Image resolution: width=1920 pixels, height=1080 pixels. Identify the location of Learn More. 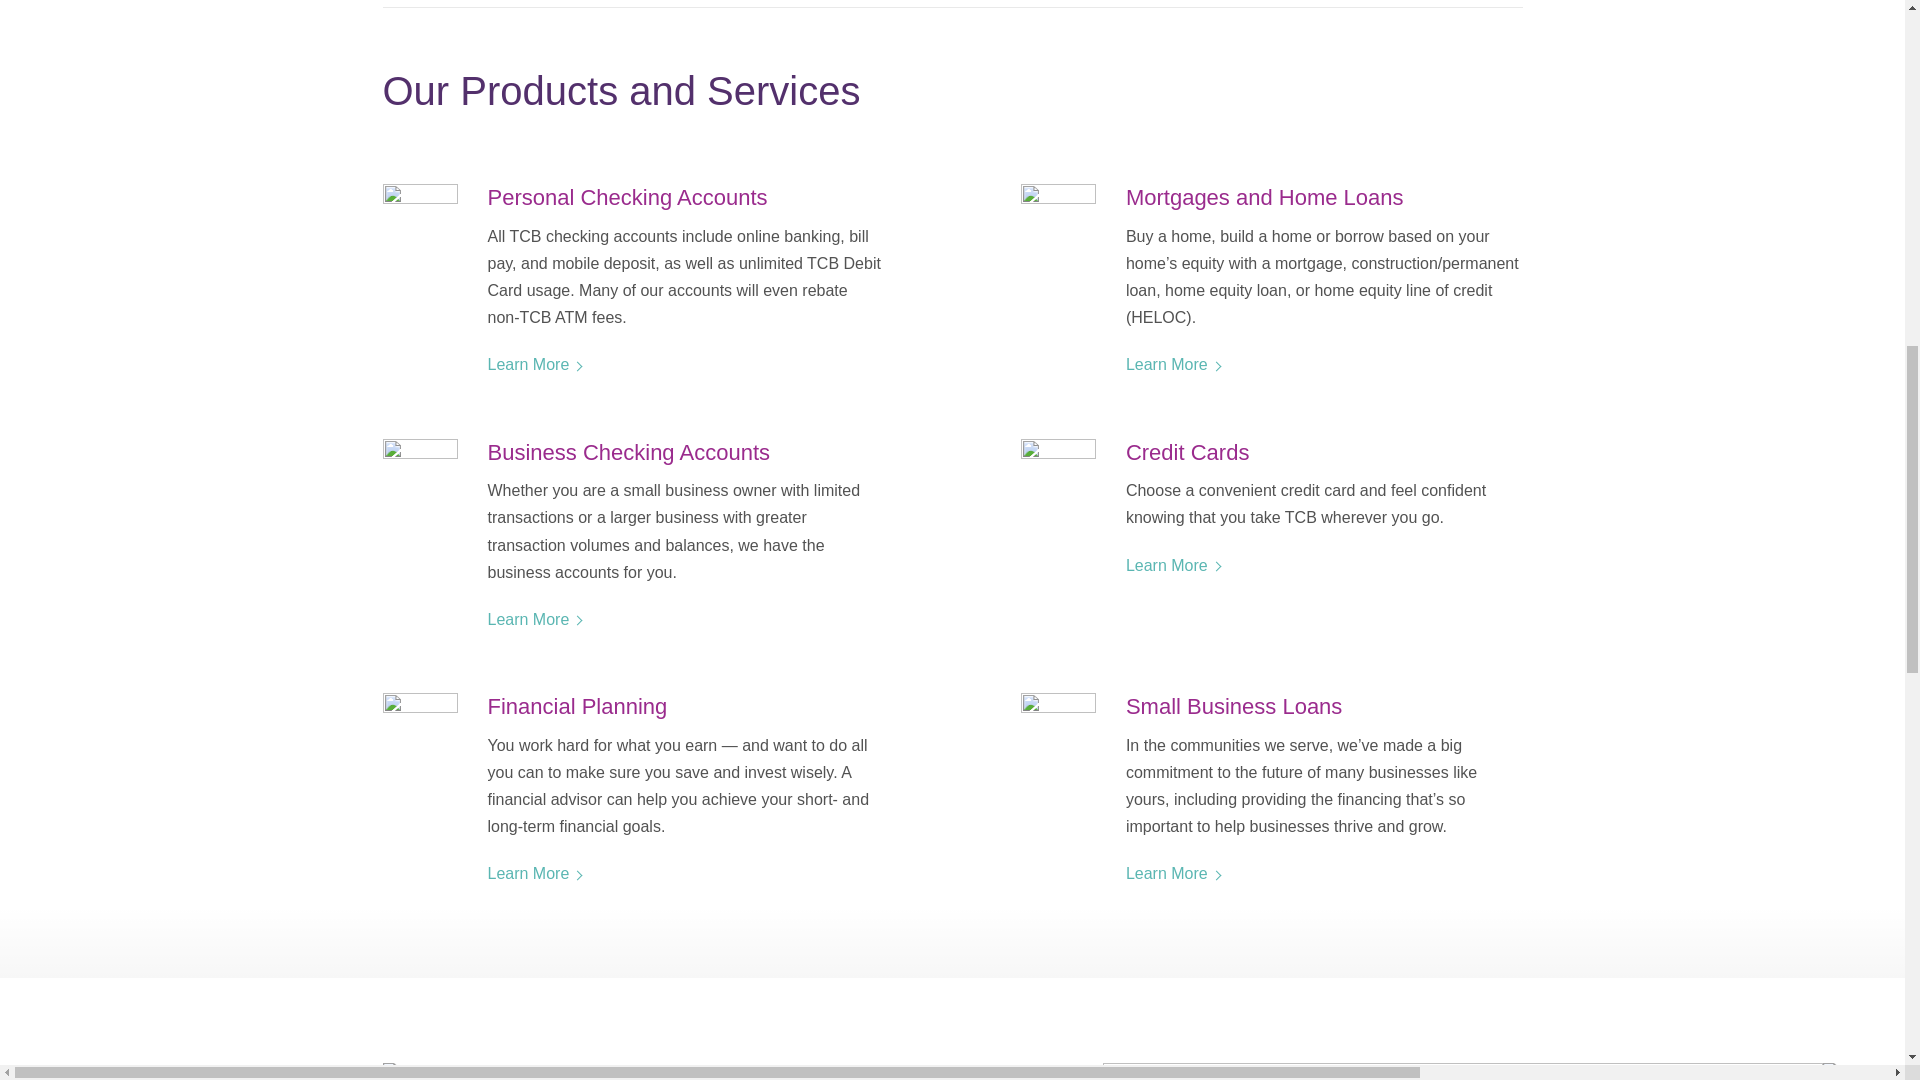
(1166, 564).